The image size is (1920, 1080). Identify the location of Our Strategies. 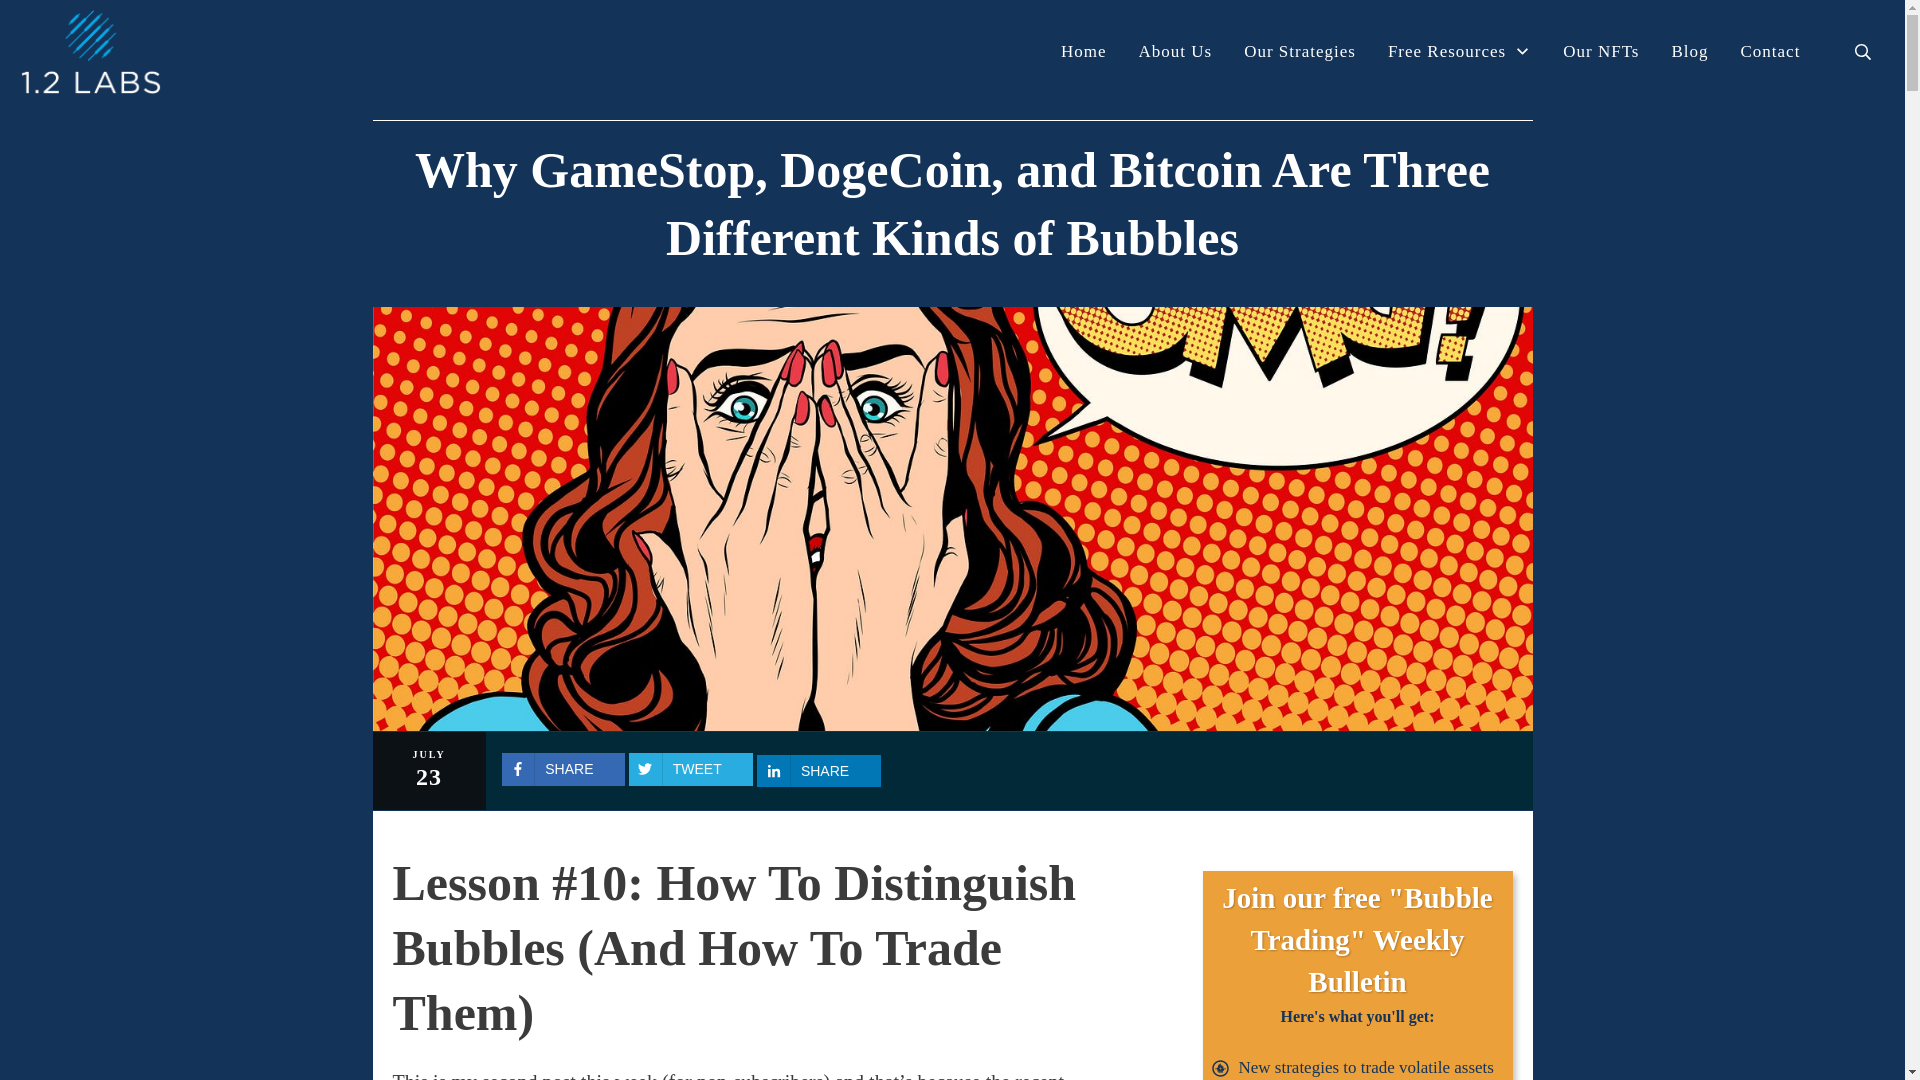
(1300, 52).